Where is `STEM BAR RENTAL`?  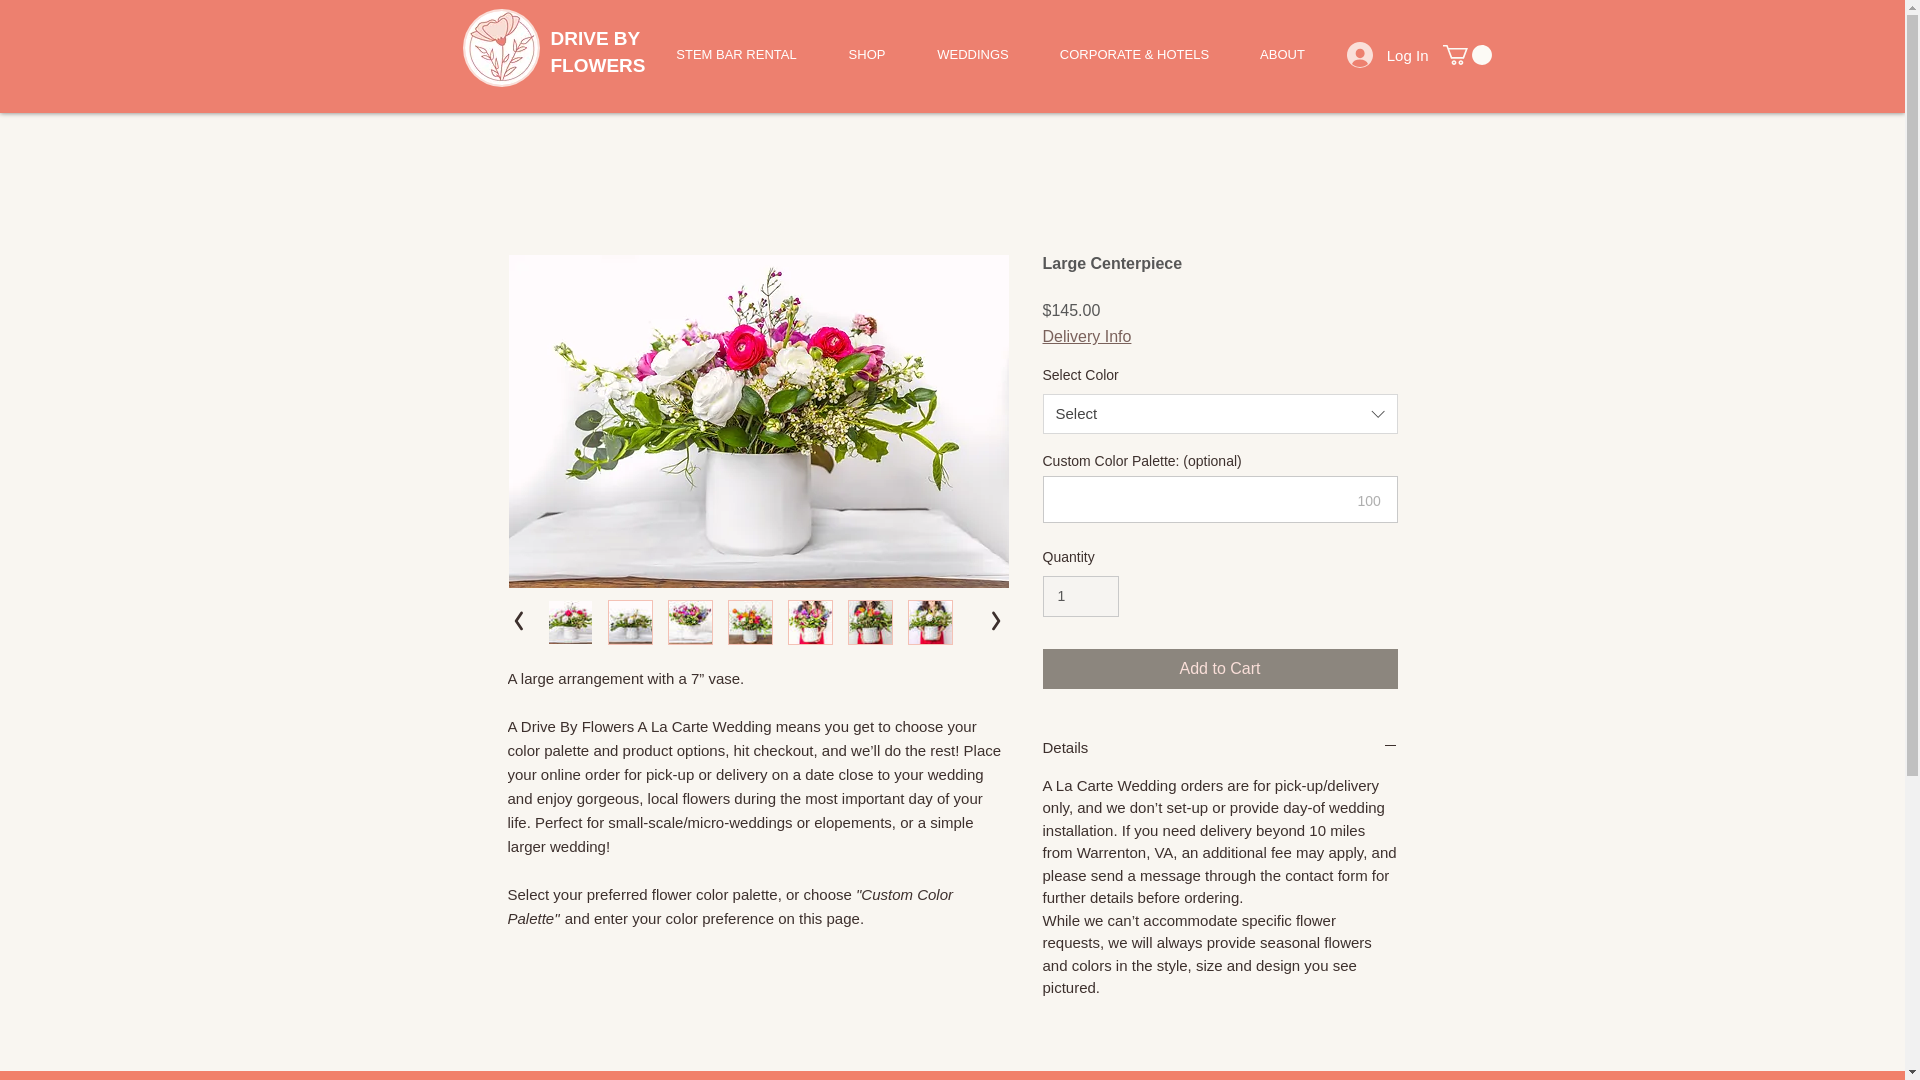
STEM BAR RENTAL is located at coordinates (736, 54).